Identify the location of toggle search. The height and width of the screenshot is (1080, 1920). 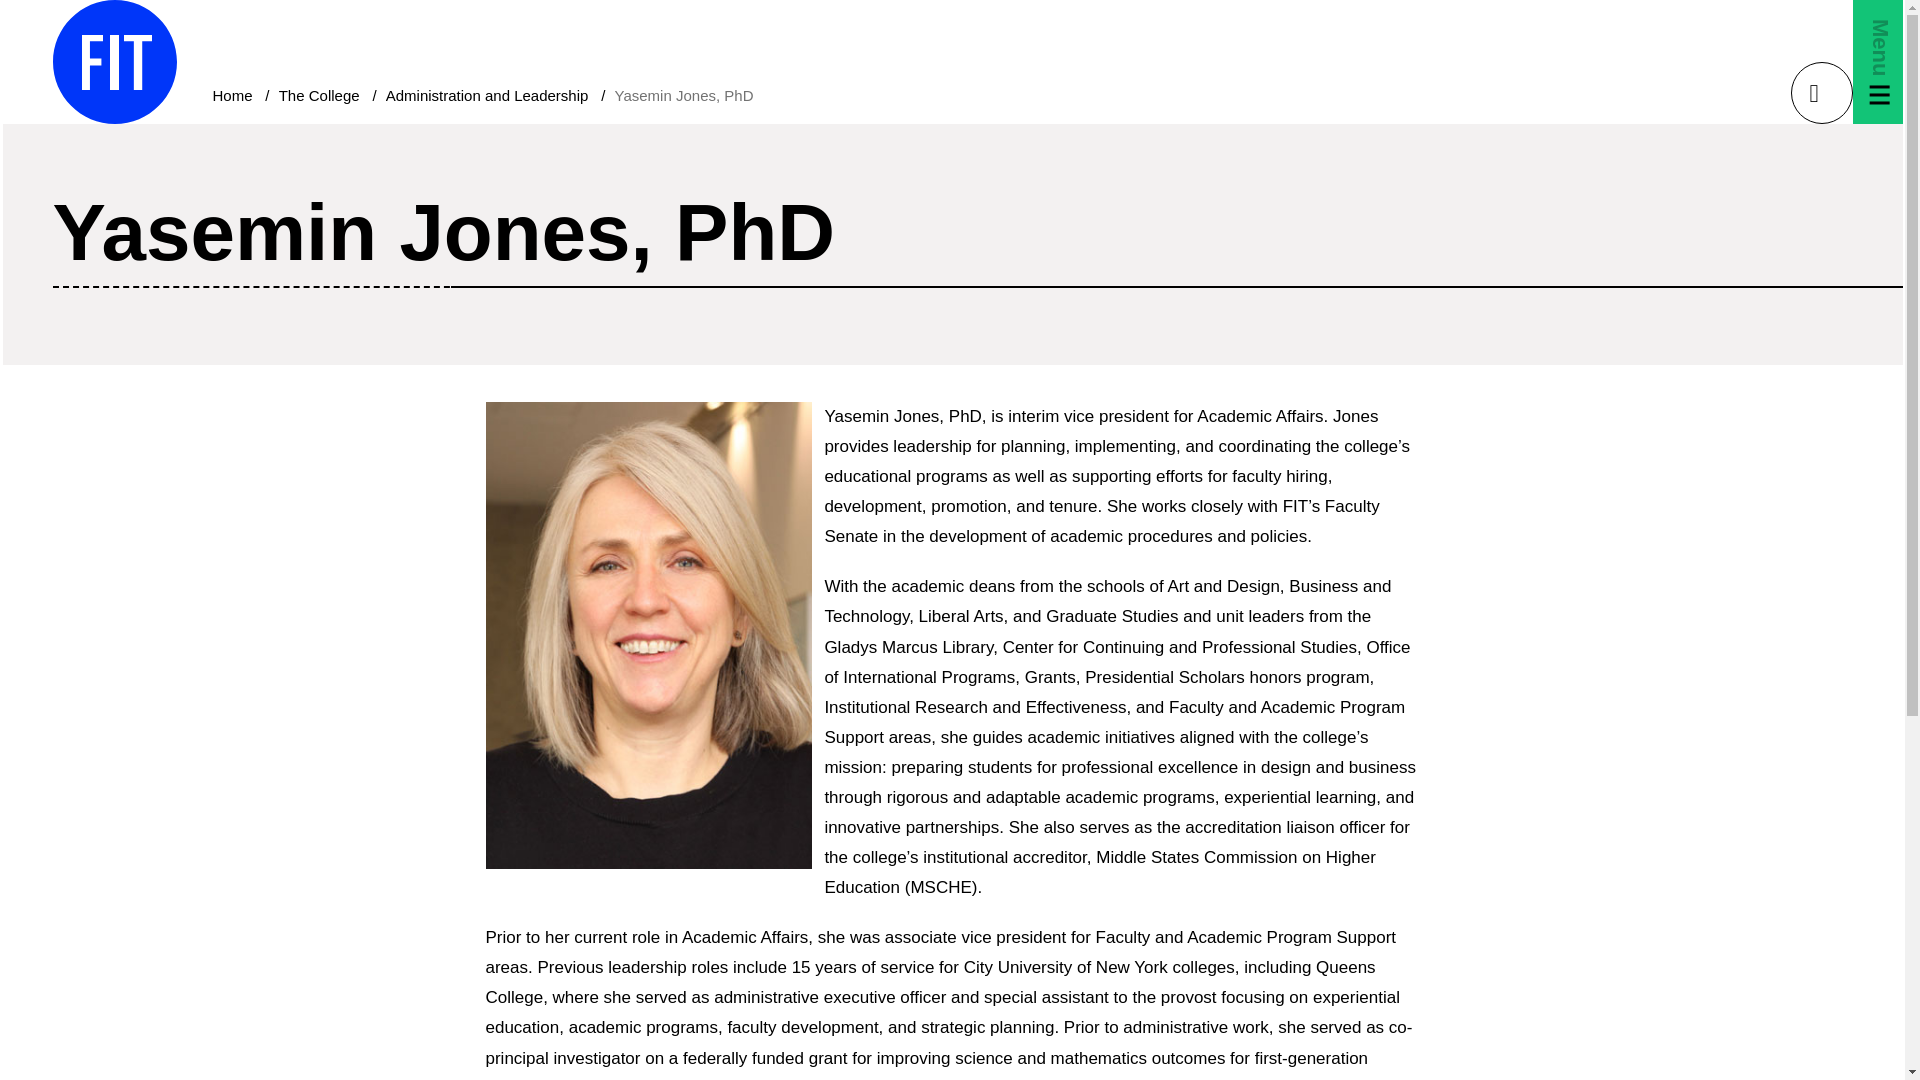
(1820, 92).